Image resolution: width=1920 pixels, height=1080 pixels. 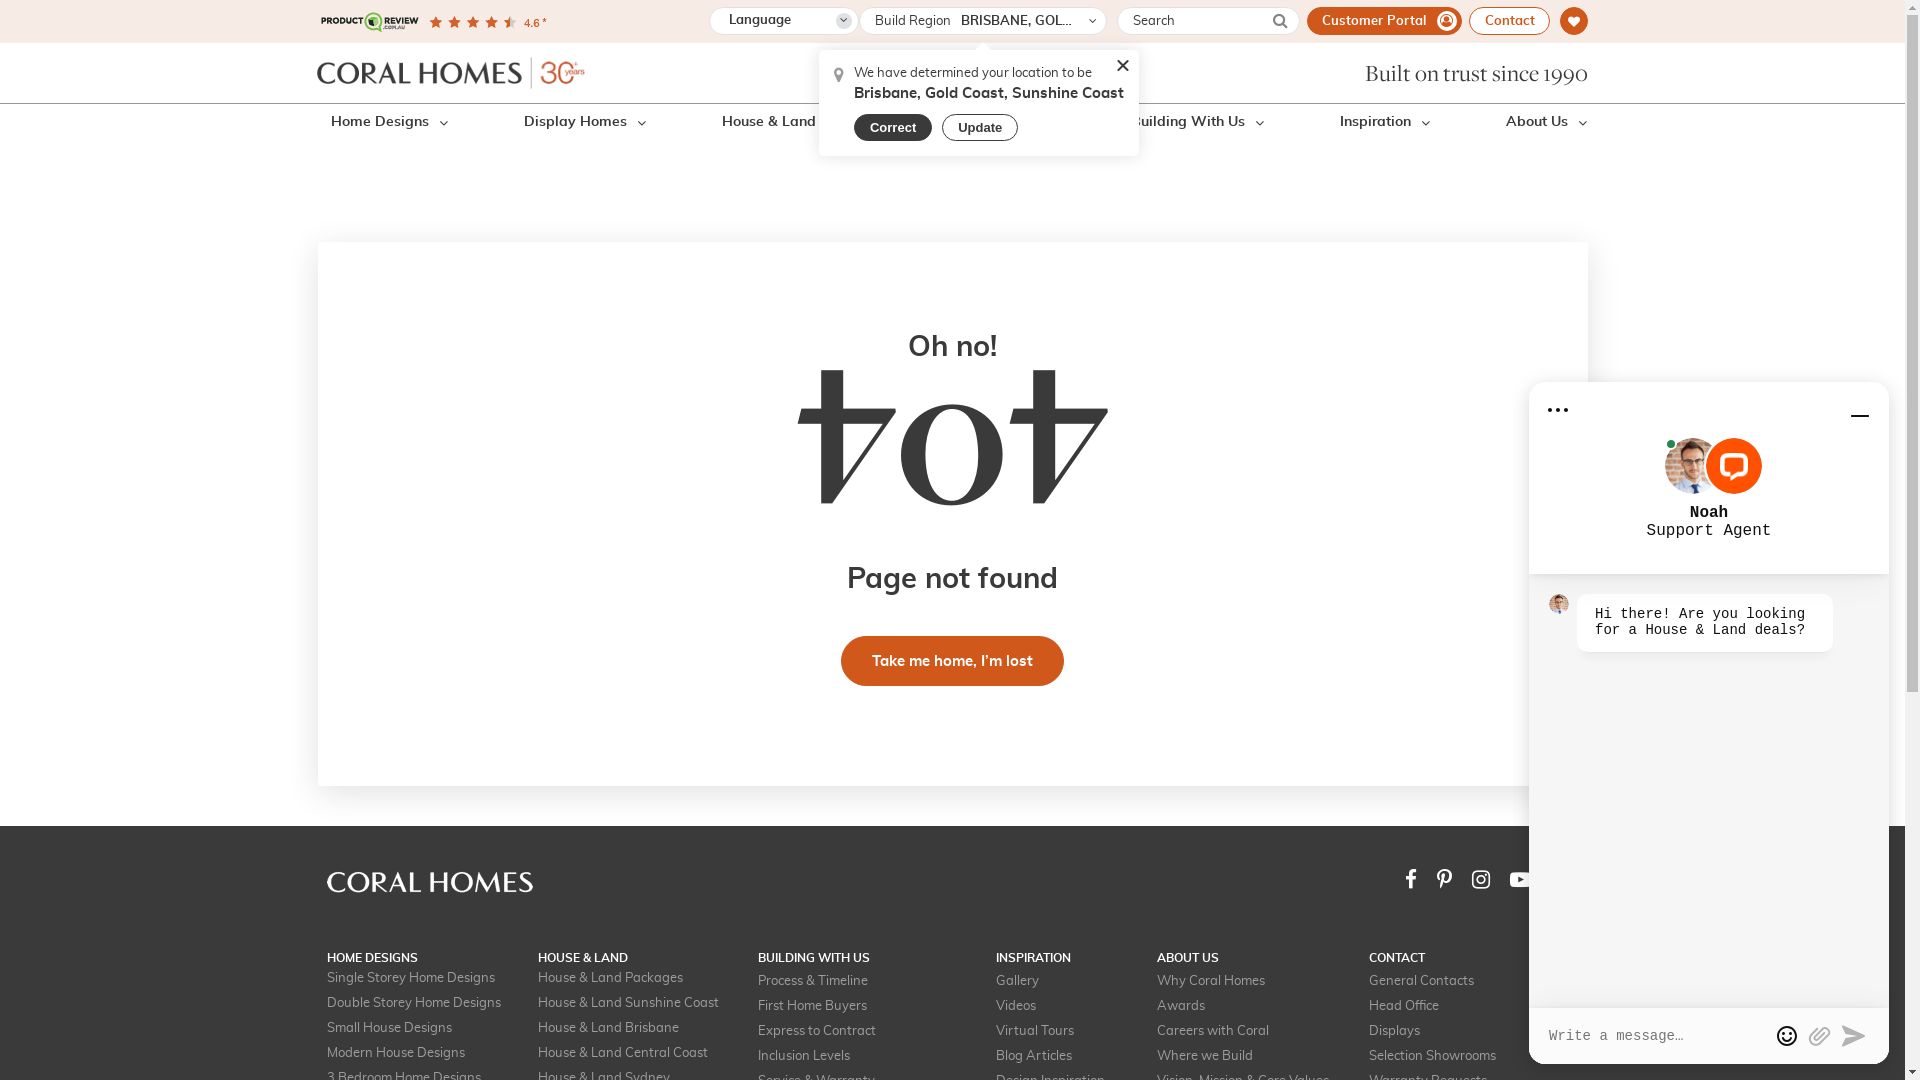 What do you see at coordinates (1385, 123) in the screenshot?
I see `Inspiration` at bounding box center [1385, 123].